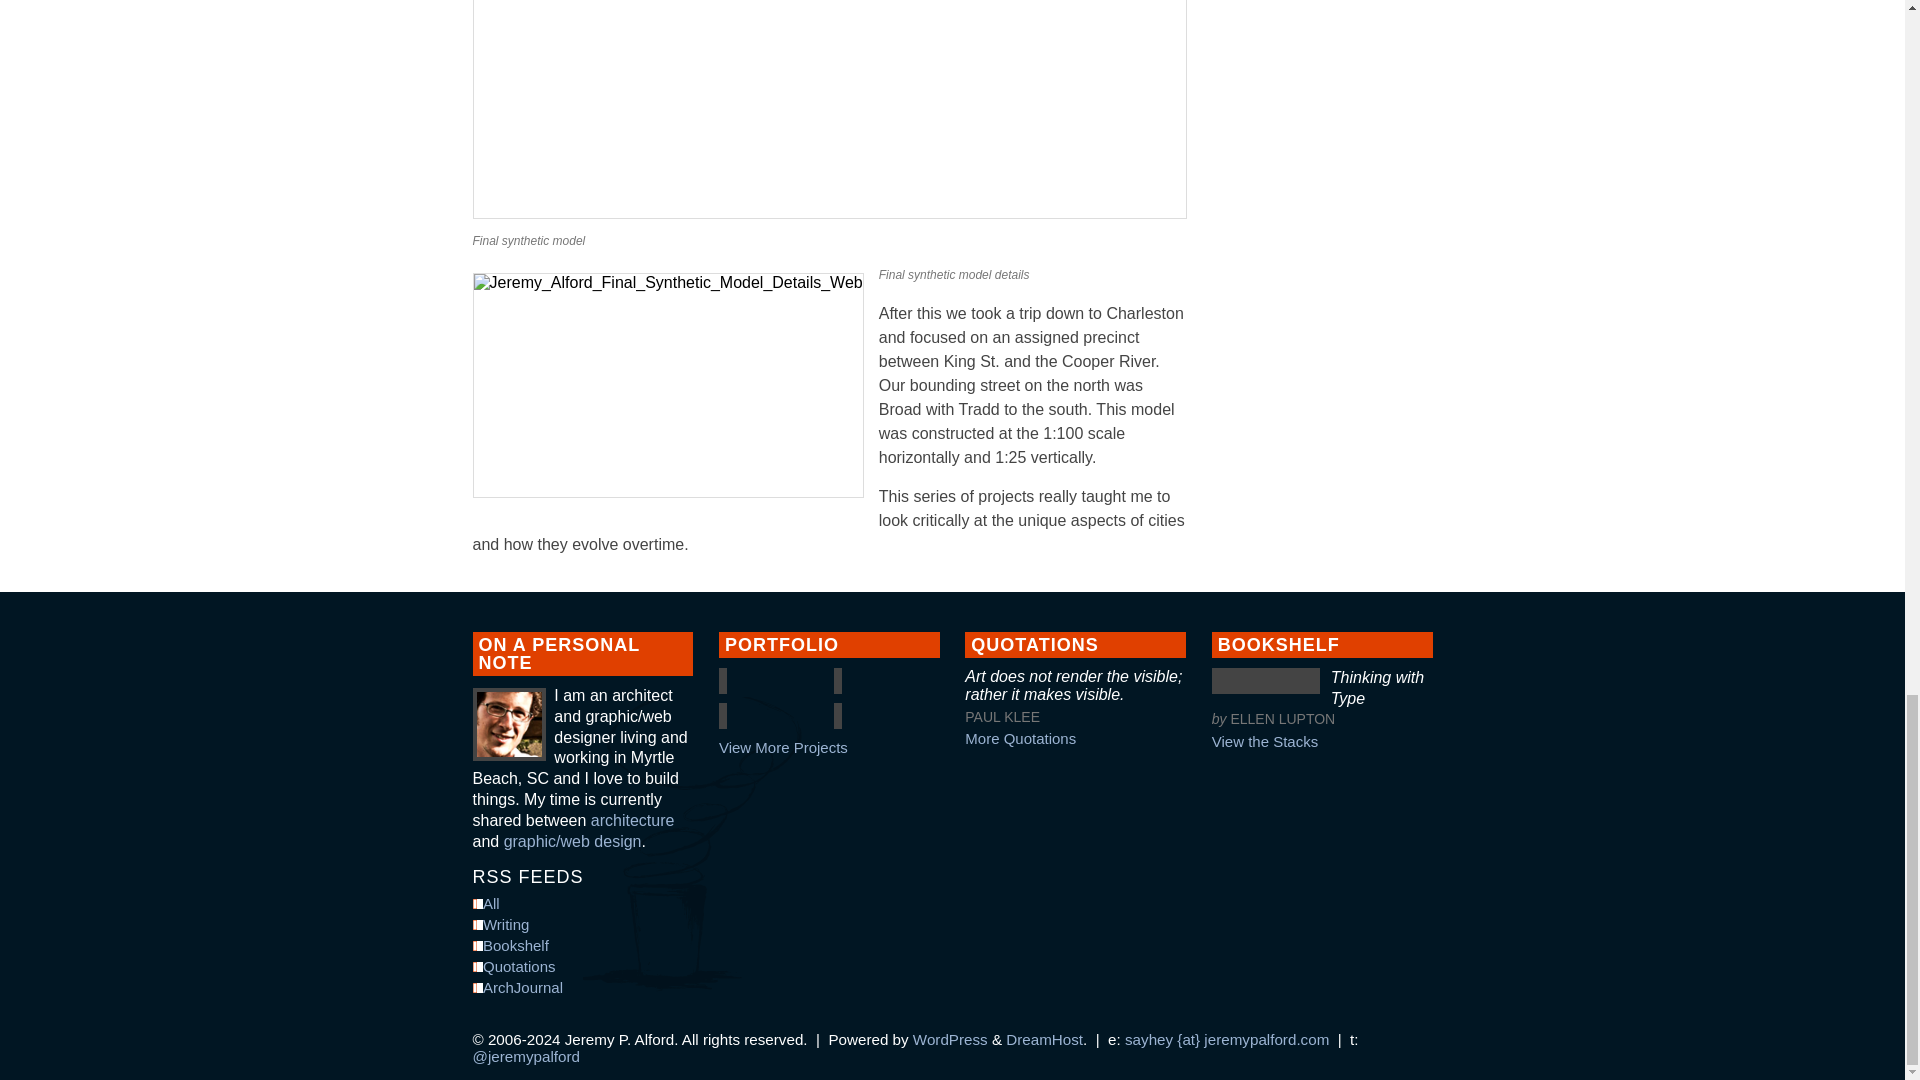 The width and height of the screenshot is (1920, 1080). Describe the element at coordinates (582, 945) in the screenshot. I see `Bookshelf` at that location.